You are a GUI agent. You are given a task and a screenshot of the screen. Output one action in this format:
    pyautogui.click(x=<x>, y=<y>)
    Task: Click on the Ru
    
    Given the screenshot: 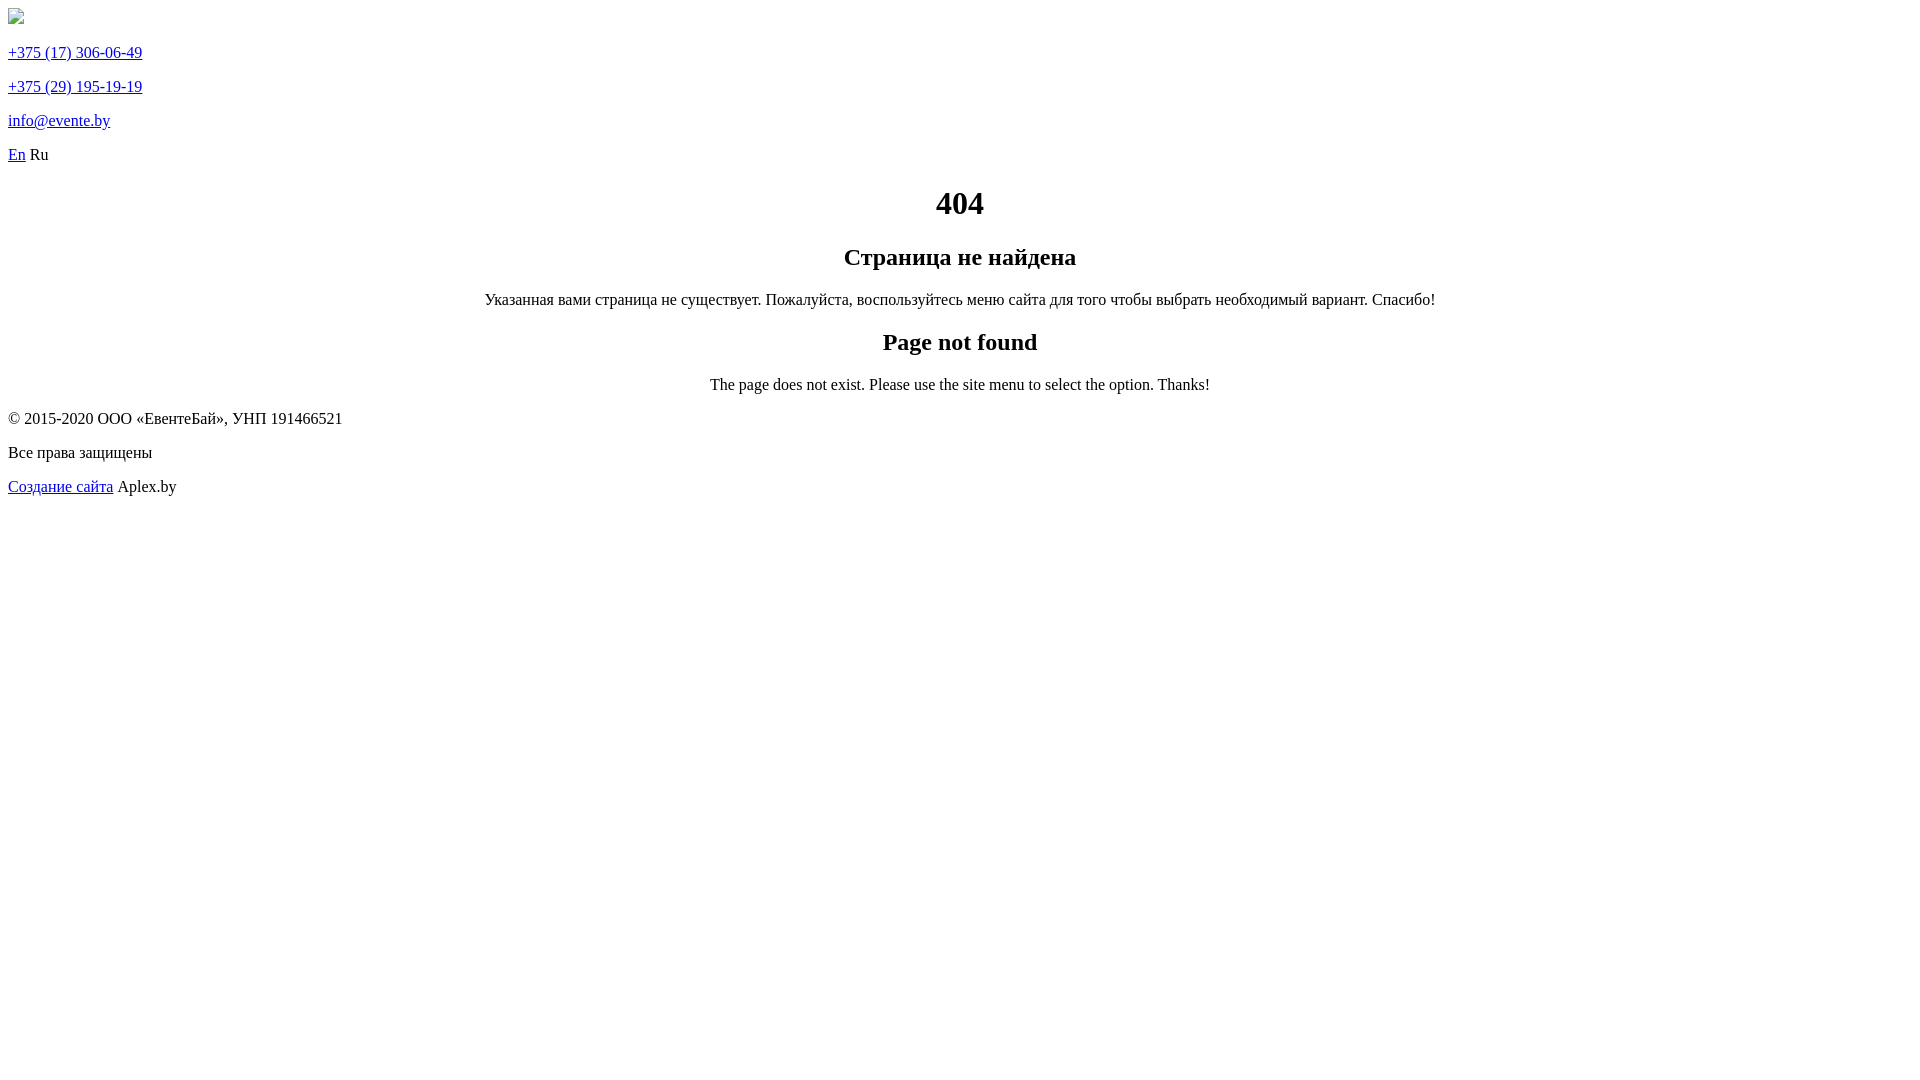 What is the action you would take?
    pyautogui.click(x=40, y=154)
    